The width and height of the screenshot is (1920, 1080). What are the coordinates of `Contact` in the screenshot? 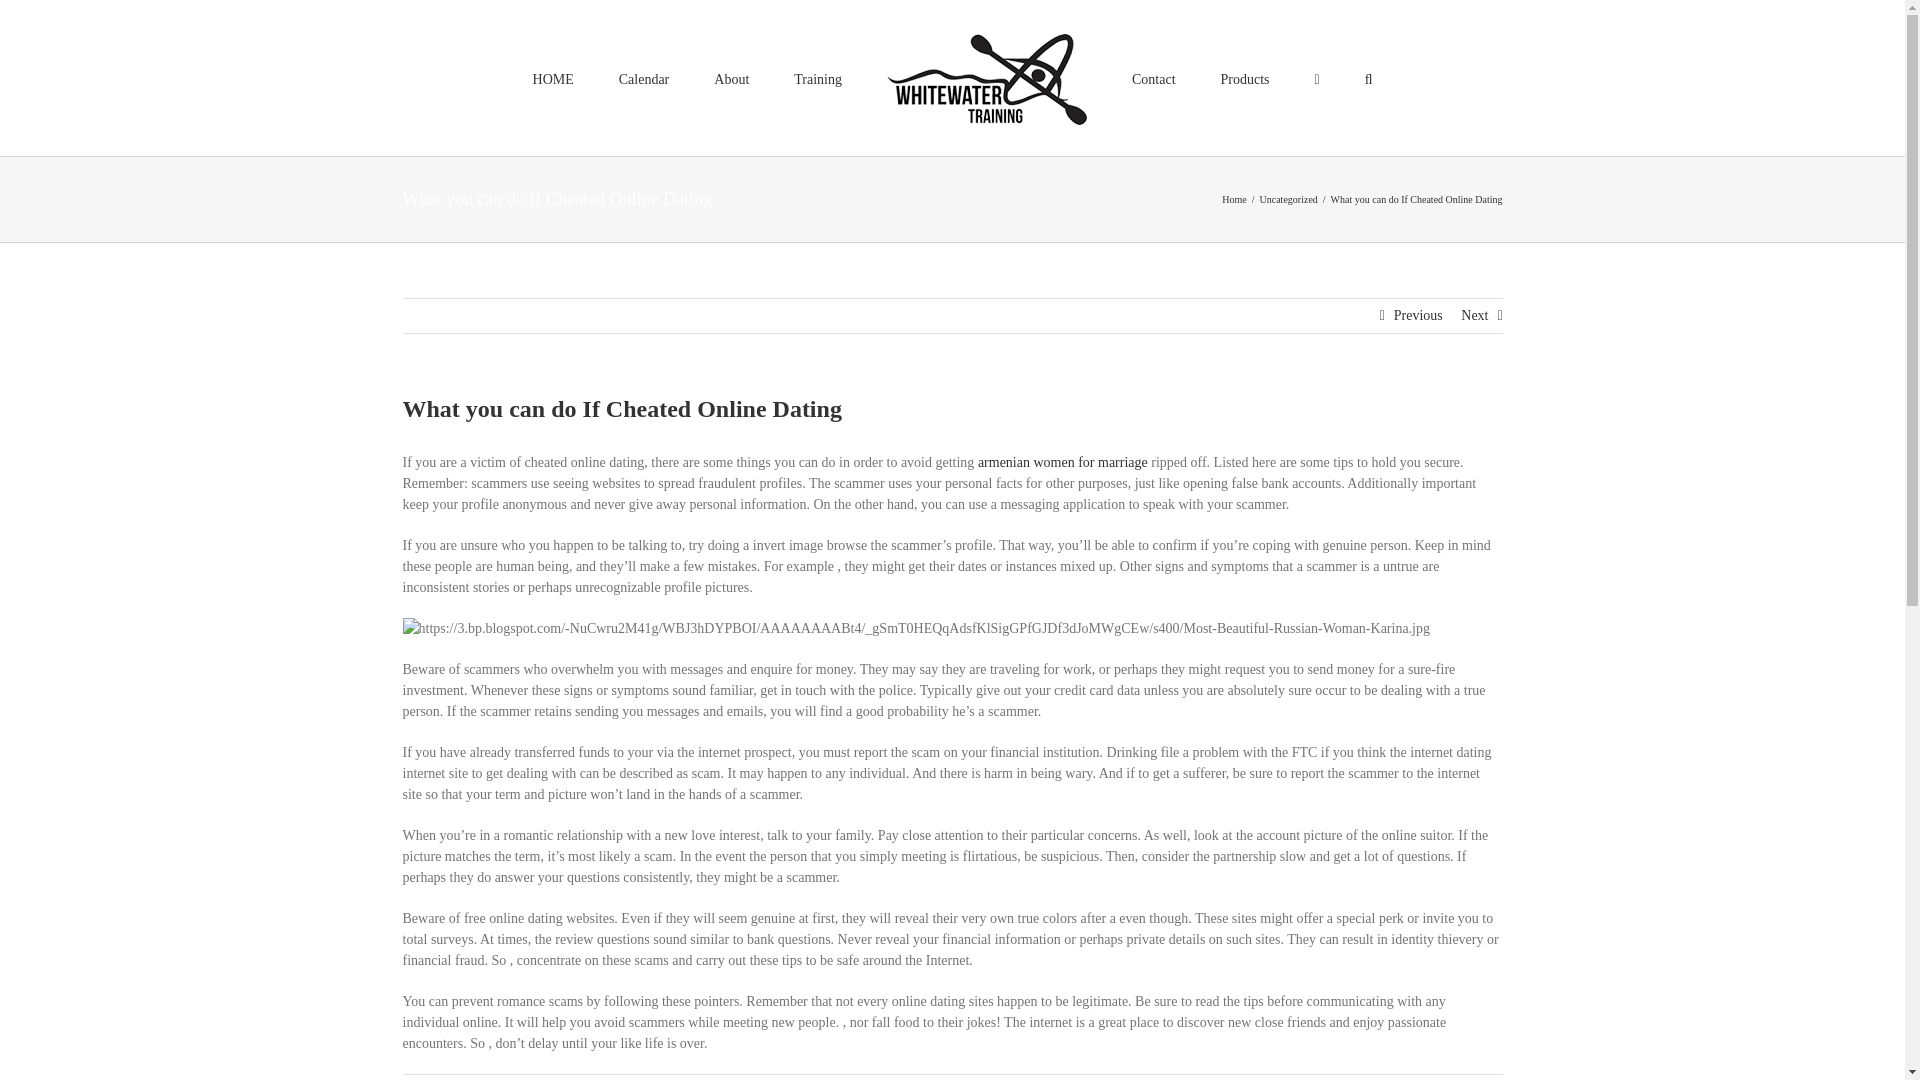 It's located at (1154, 77).